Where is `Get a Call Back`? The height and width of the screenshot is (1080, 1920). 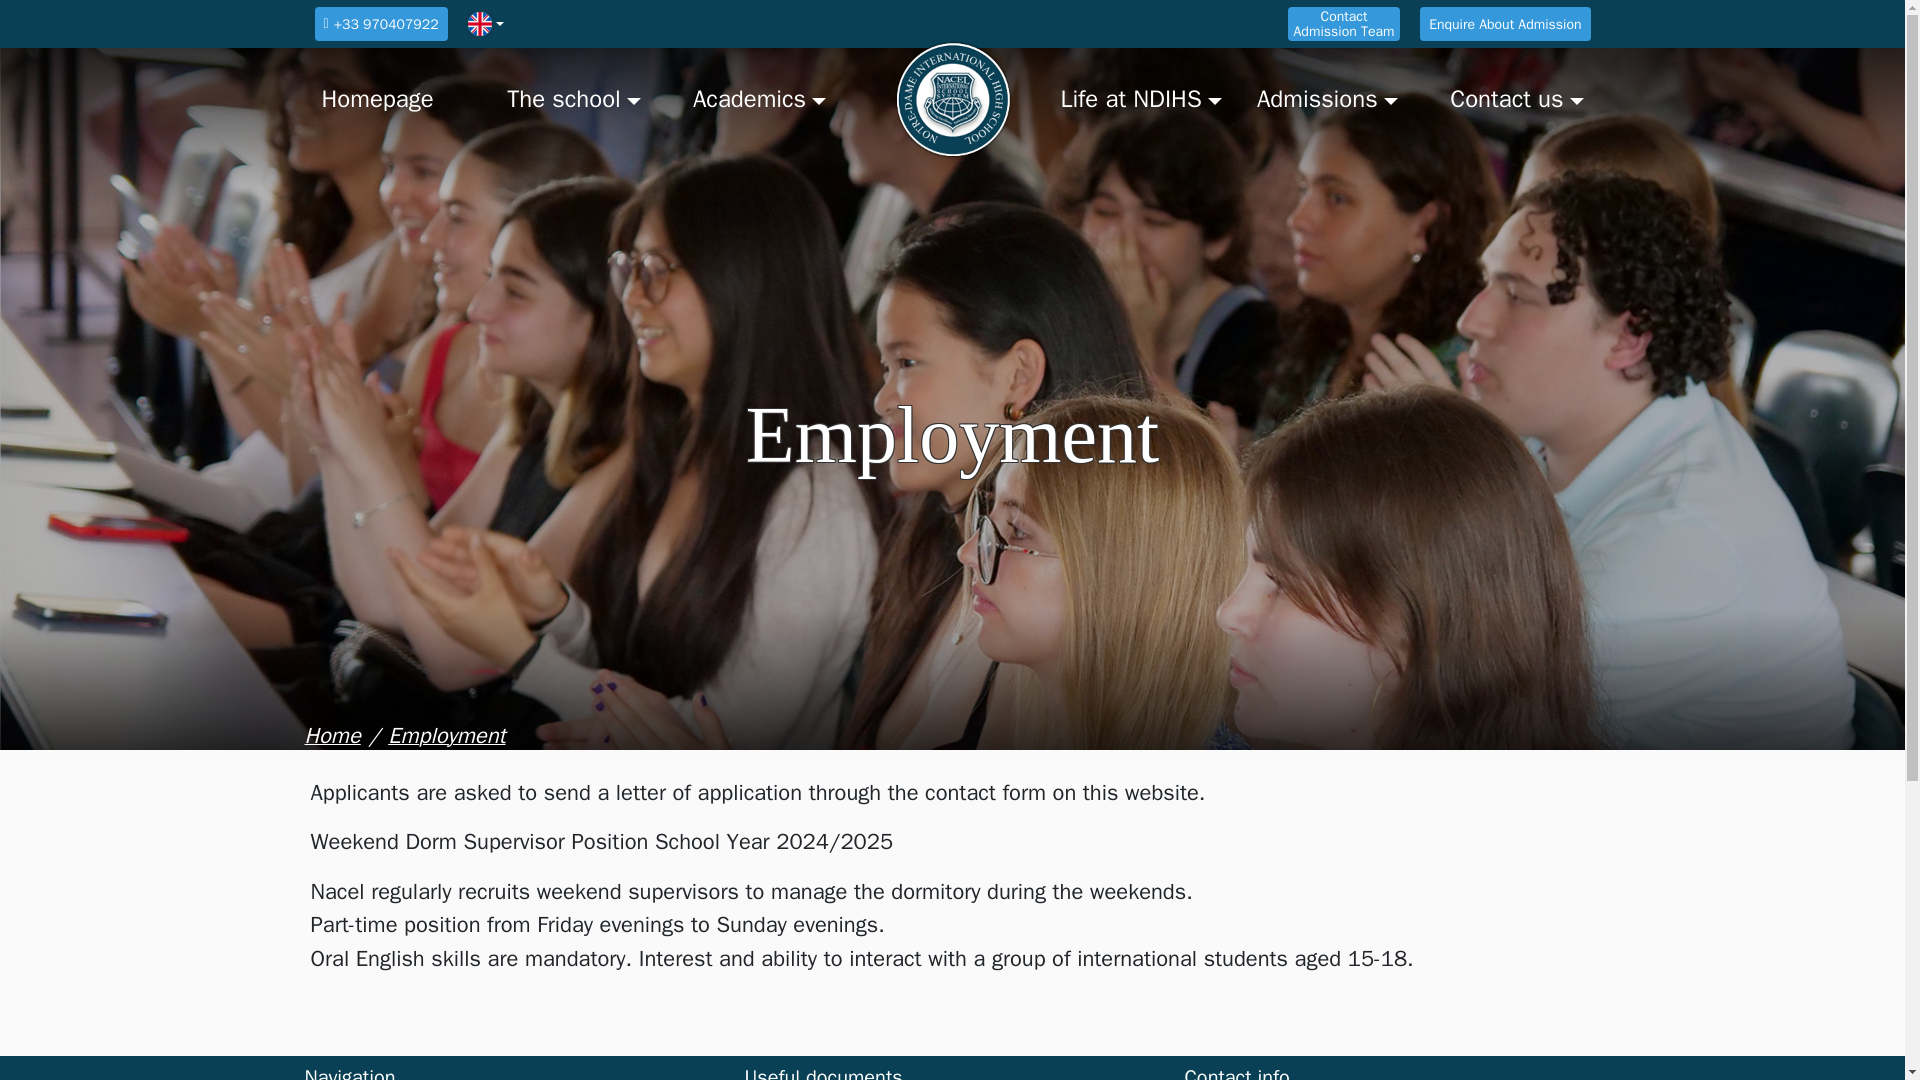
Get a Call Back is located at coordinates (1344, 24).